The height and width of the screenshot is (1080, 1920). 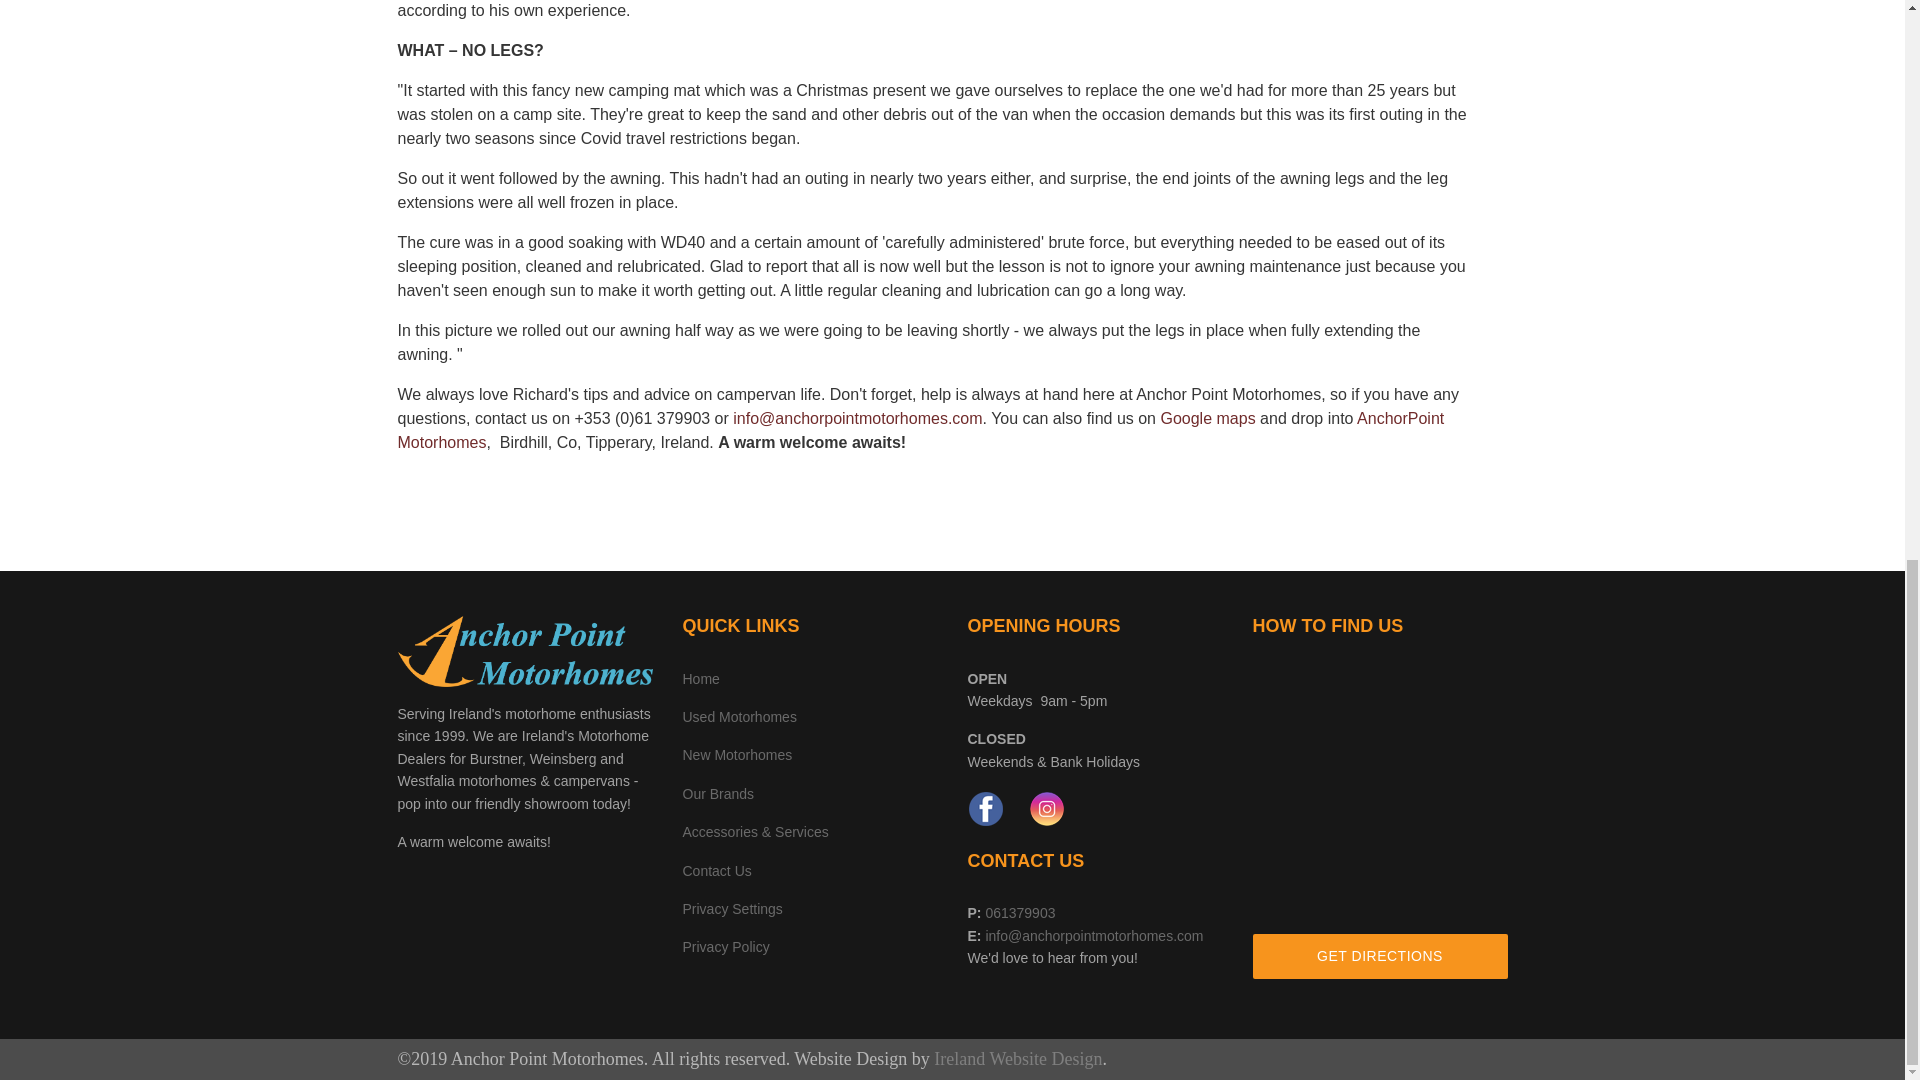 What do you see at coordinates (1207, 418) in the screenshot?
I see `Anchor Point Motorhomes Google Maps` at bounding box center [1207, 418].